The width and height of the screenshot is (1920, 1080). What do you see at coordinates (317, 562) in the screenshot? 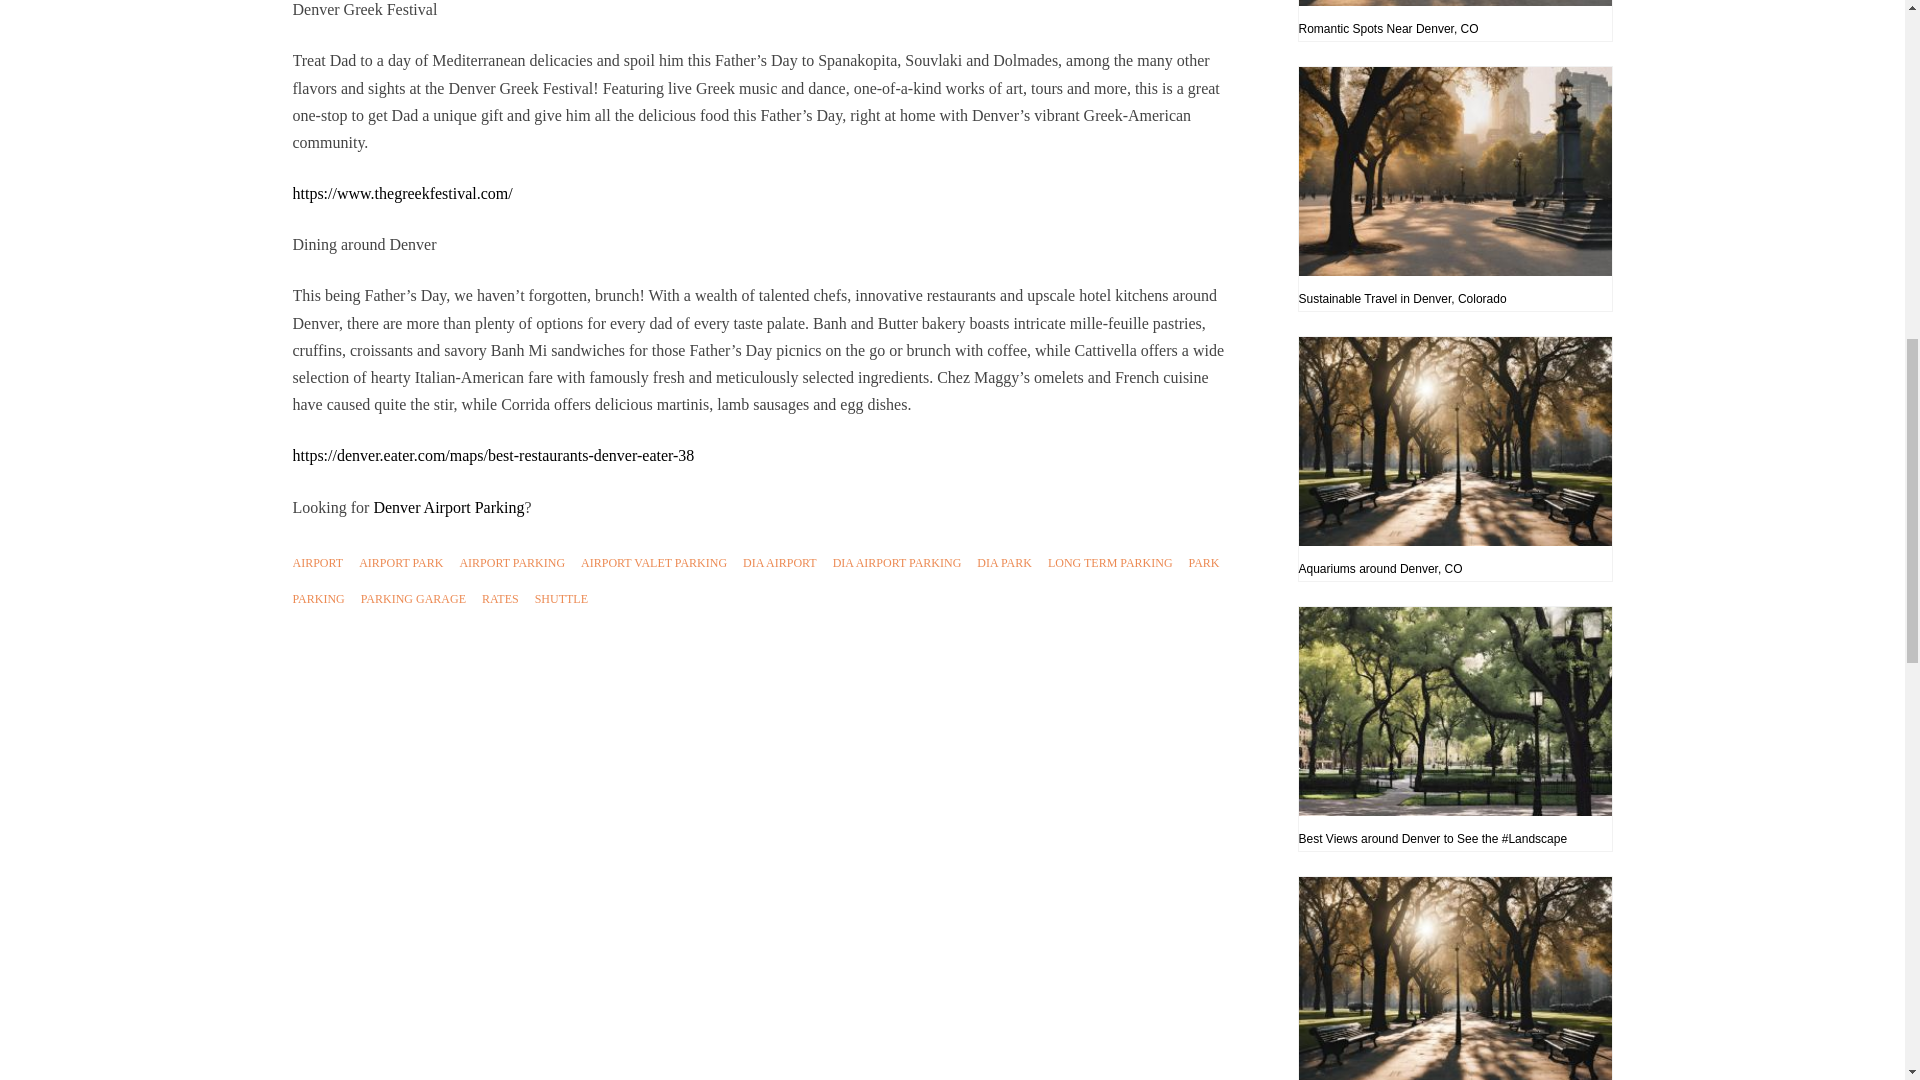
I see `AIRPORT` at bounding box center [317, 562].